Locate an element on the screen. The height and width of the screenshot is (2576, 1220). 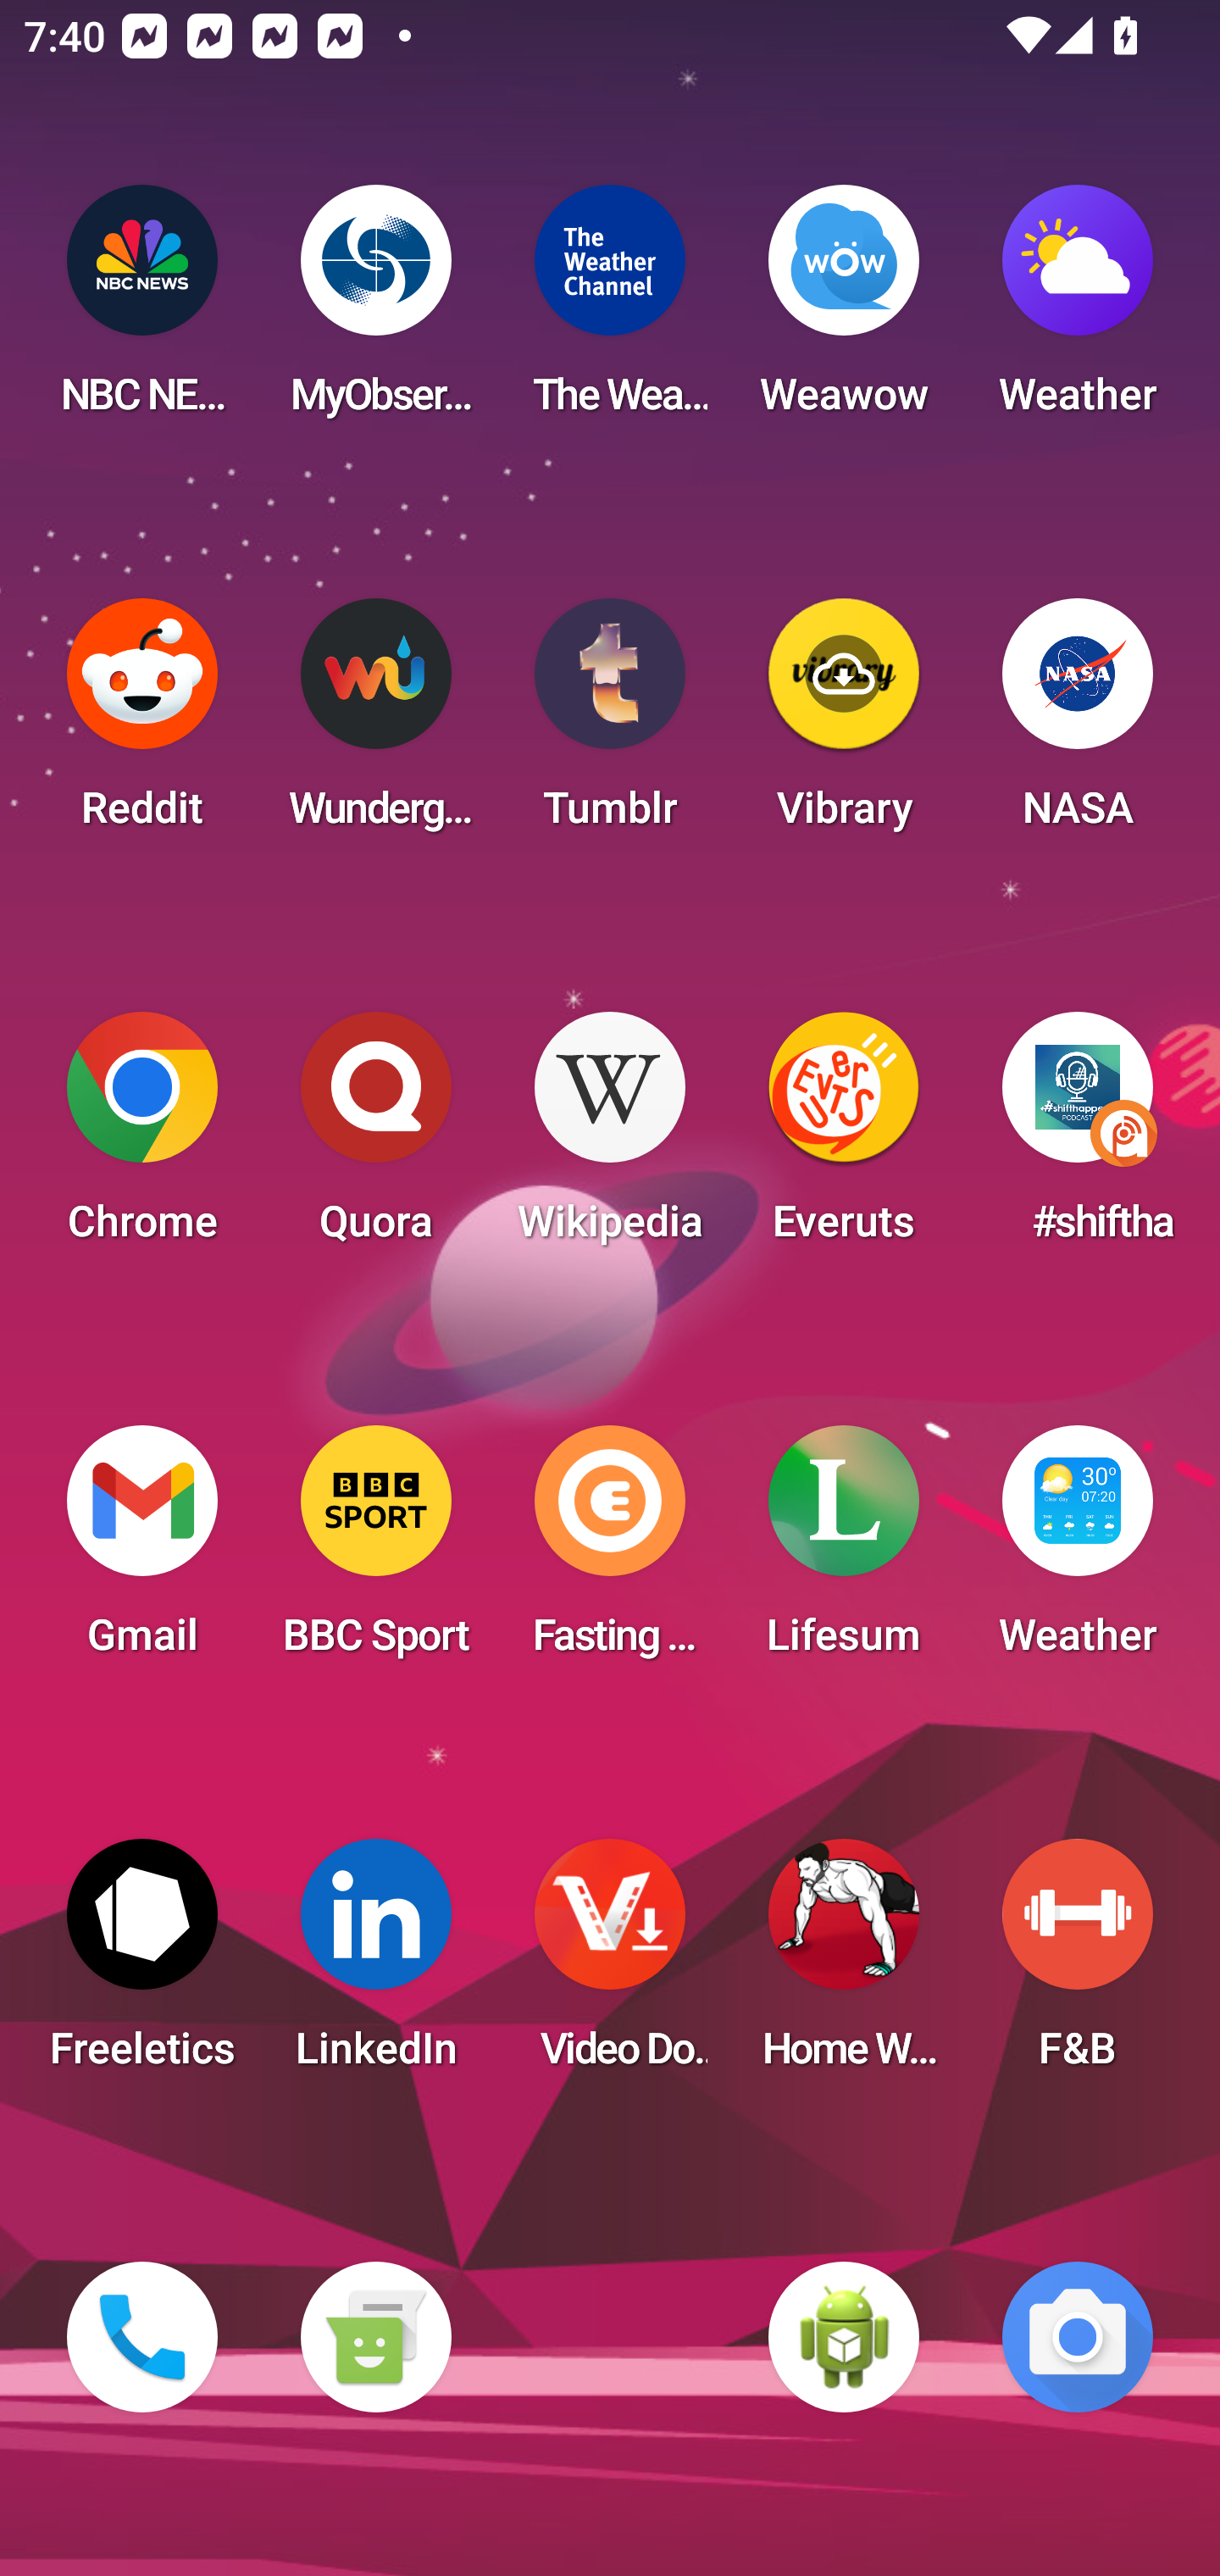
#shifthappens in the Digital Workplace Podcast is located at coordinates (1078, 1137).